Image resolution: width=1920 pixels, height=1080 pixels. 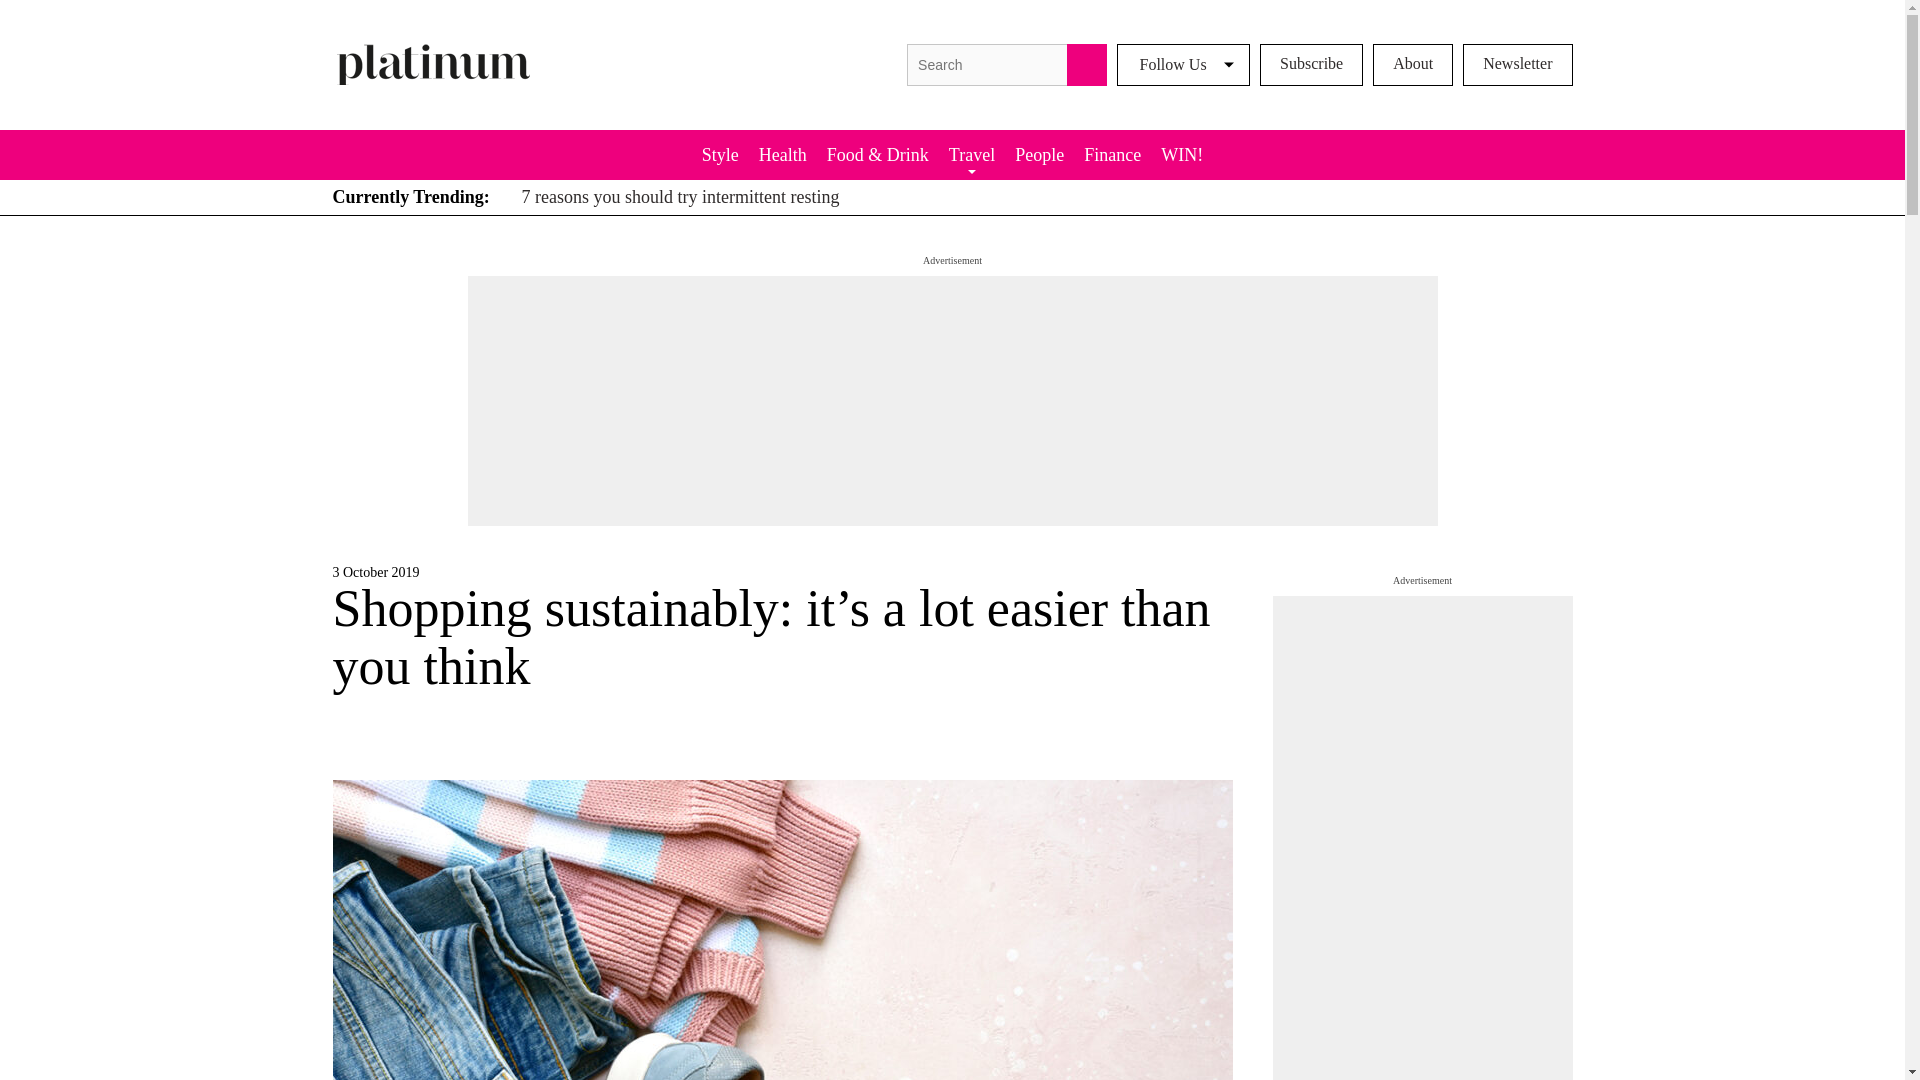 I want to click on Style, so click(x=720, y=154).